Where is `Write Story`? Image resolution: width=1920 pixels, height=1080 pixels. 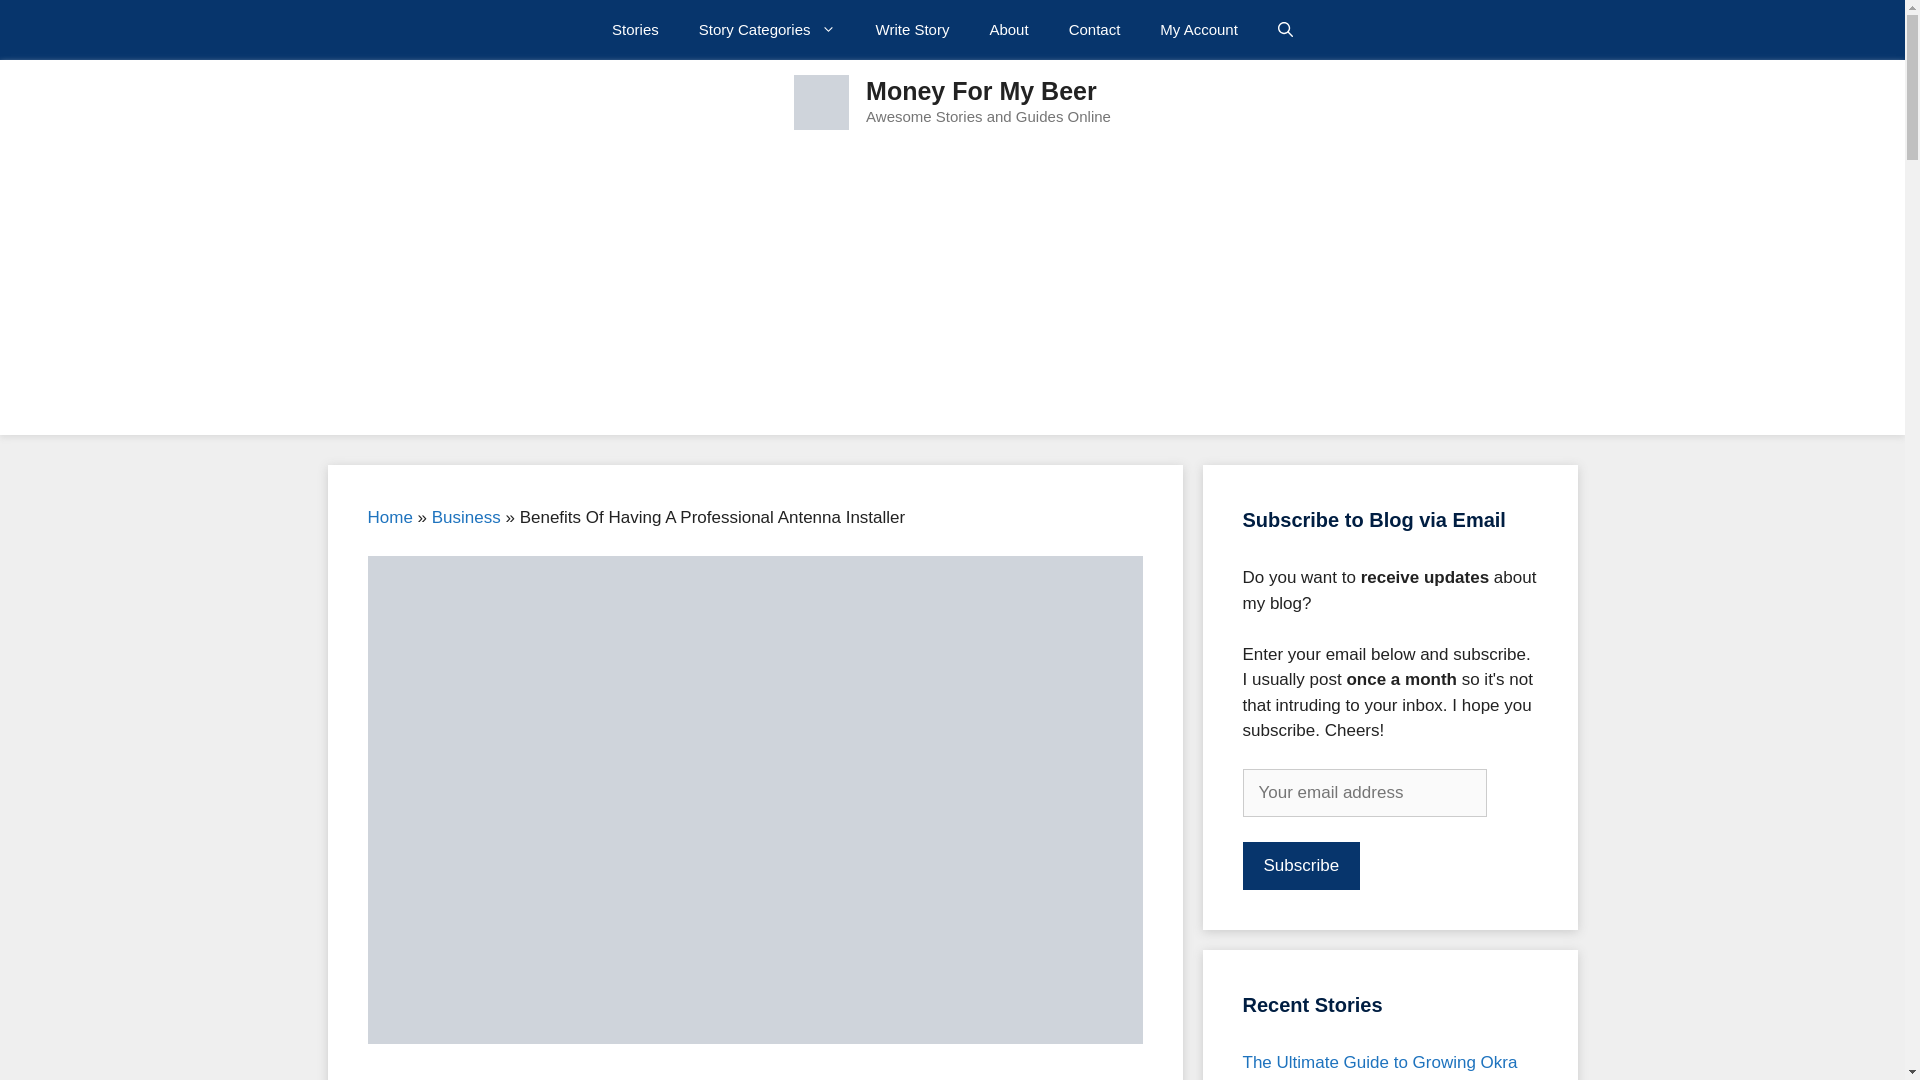
Write Story is located at coordinates (912, 30).